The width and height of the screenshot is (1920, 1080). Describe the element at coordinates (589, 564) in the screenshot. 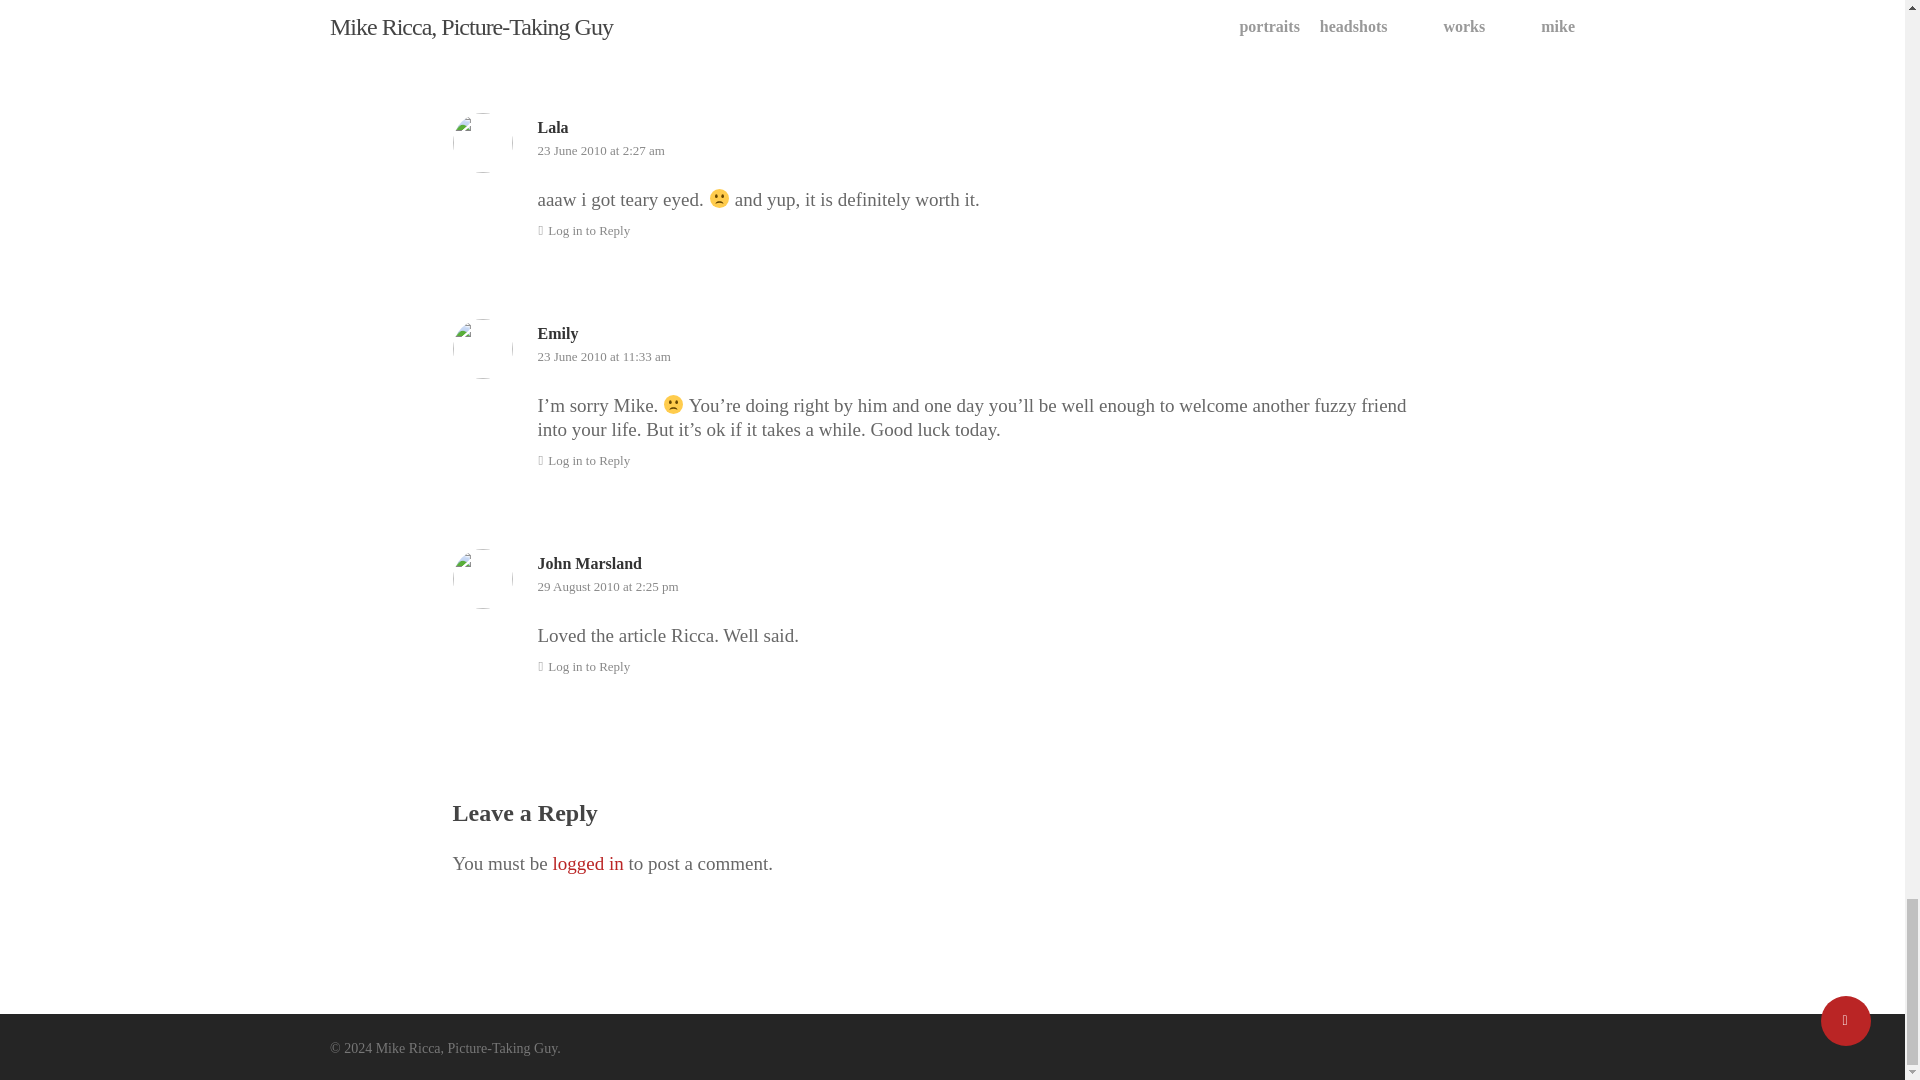

I see `John Marsland` at that location.